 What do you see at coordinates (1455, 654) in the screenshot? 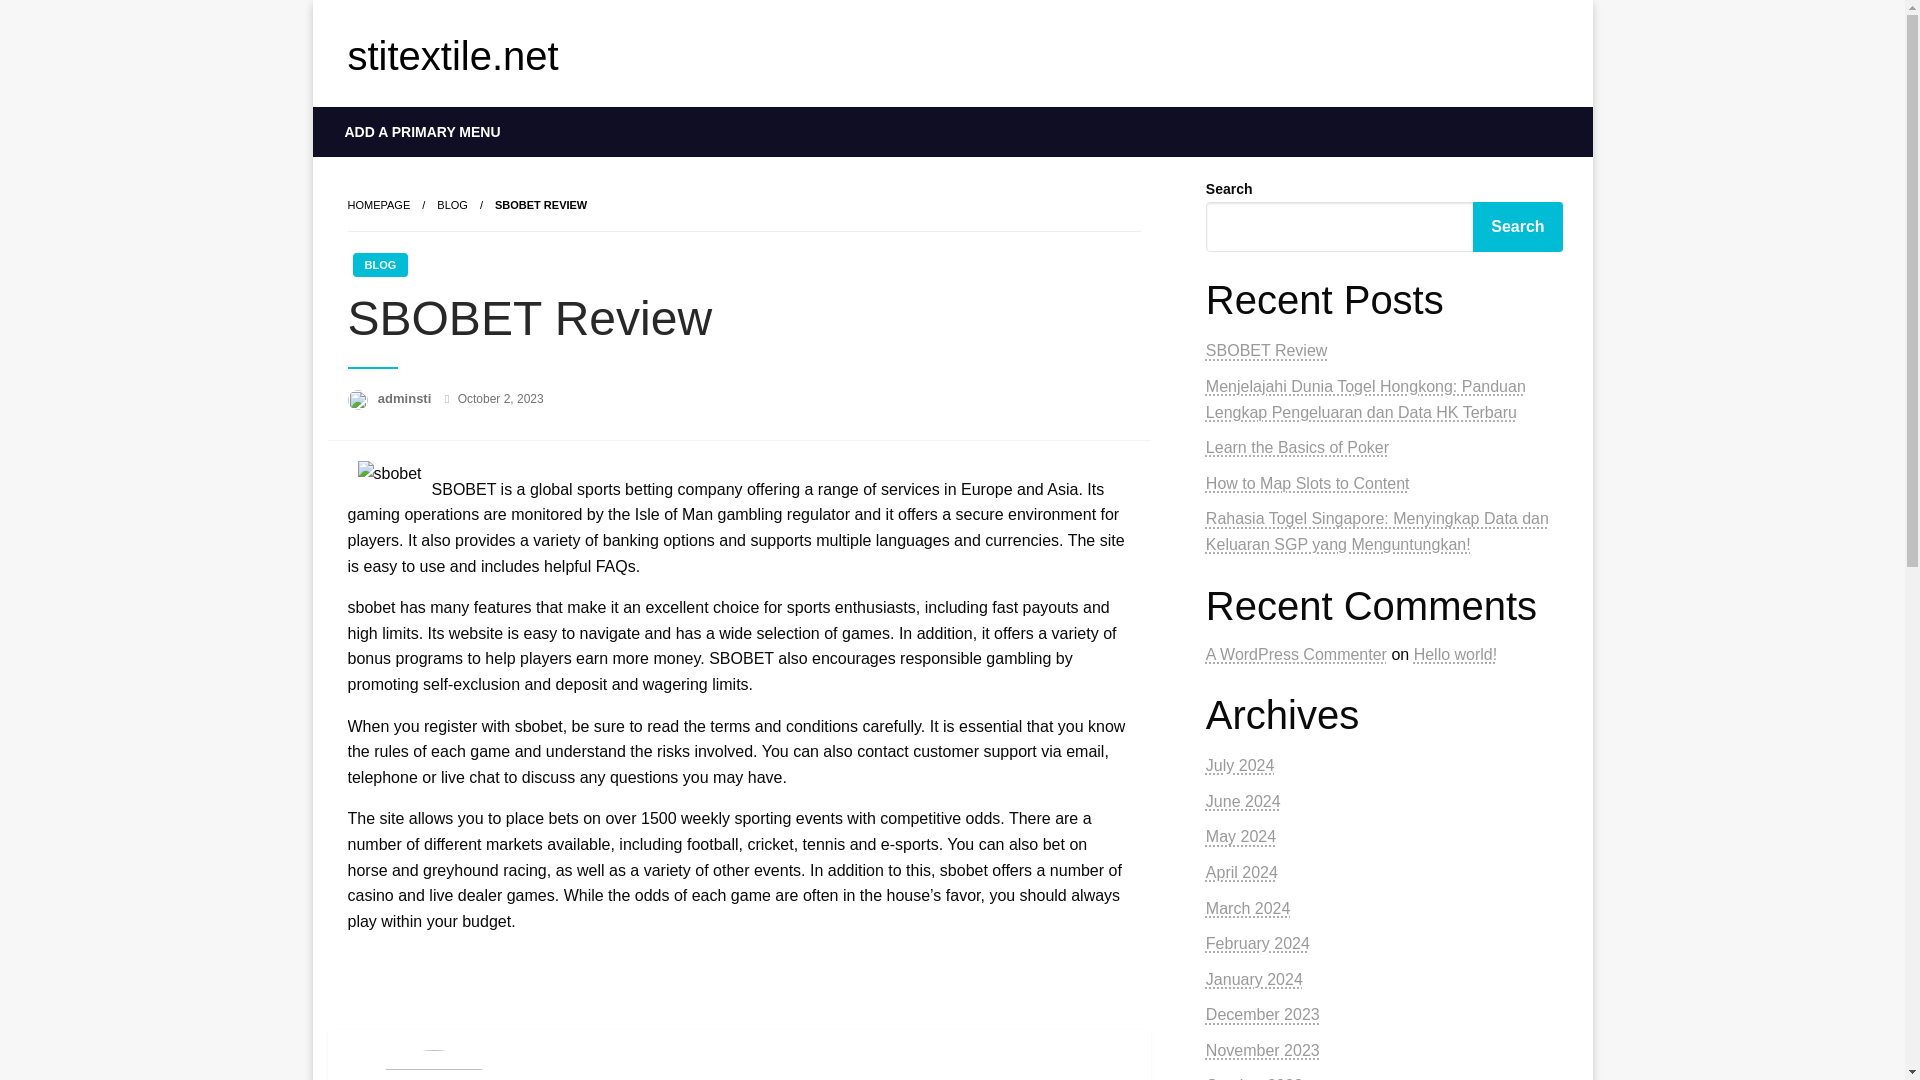
I see `Hello world!` at bounding box center [1455, 654].